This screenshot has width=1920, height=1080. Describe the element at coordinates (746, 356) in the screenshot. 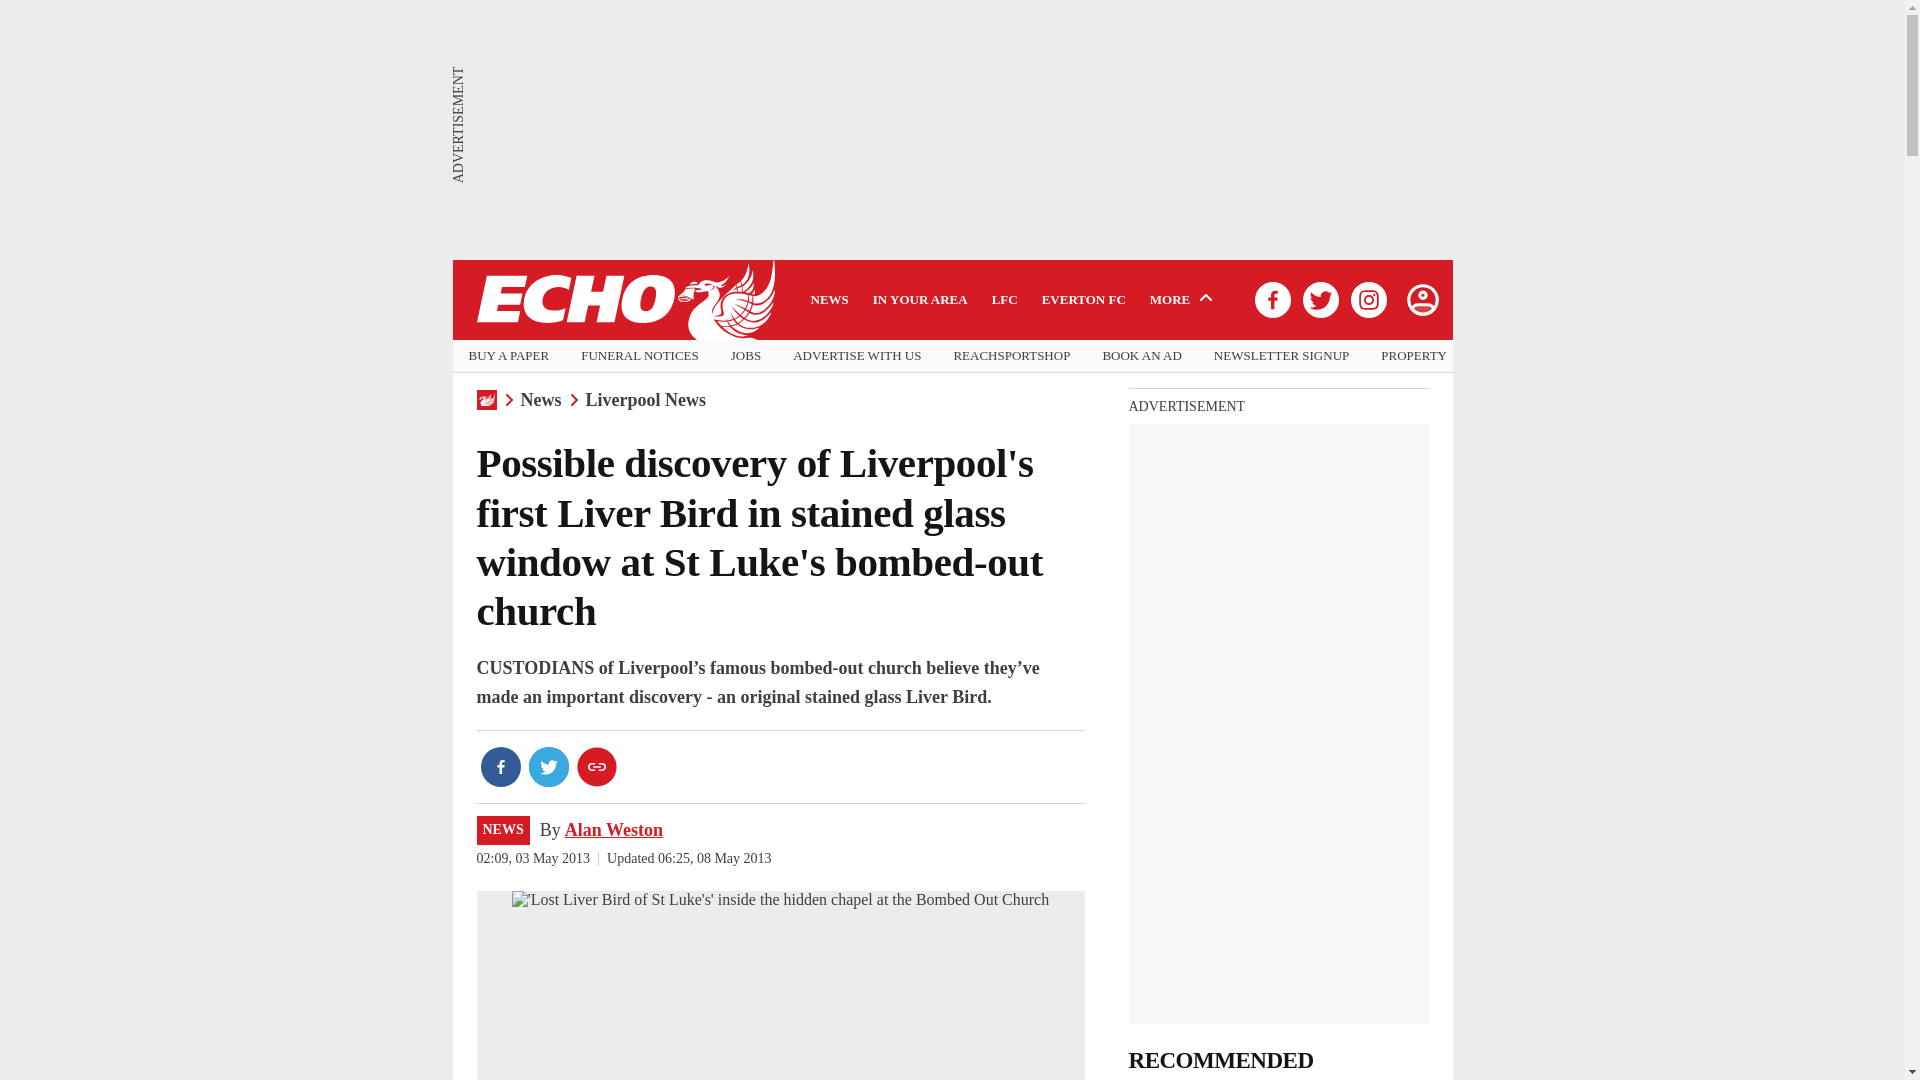

I see `JOBS` at that location.